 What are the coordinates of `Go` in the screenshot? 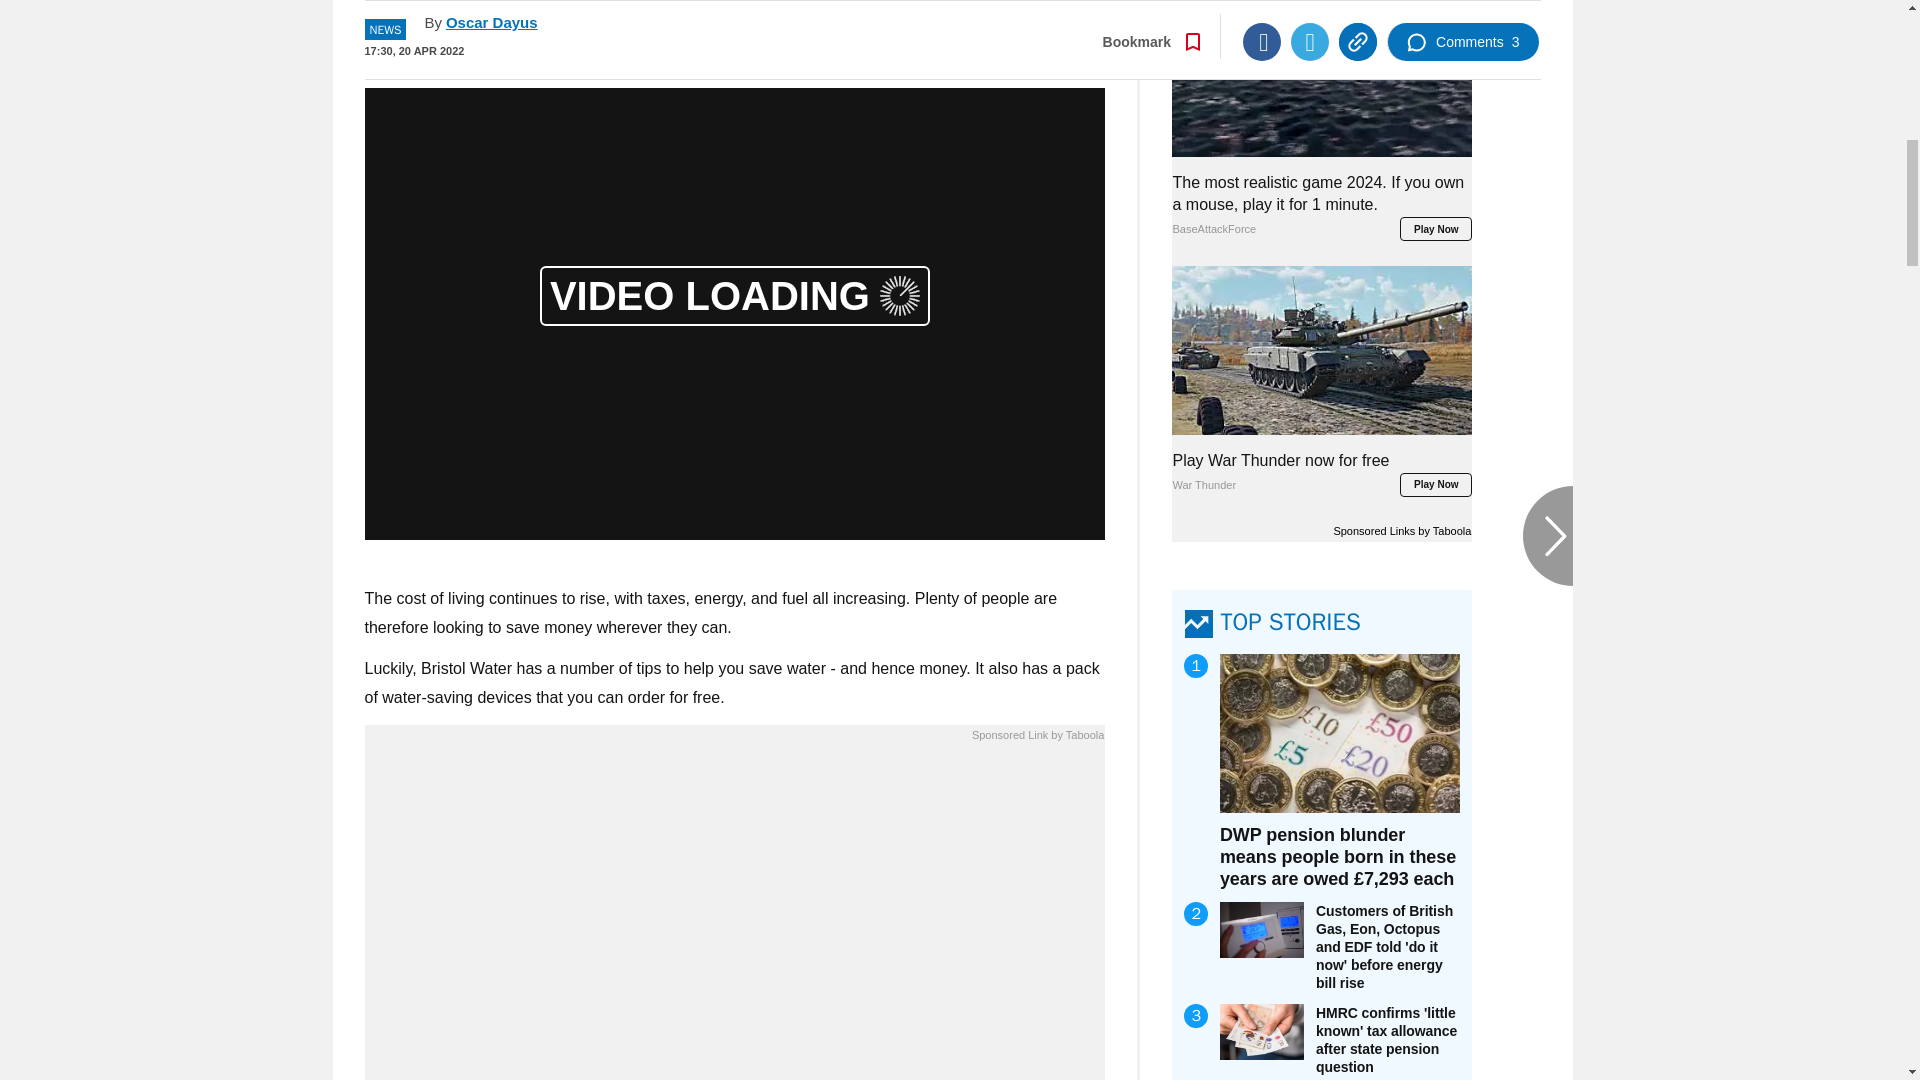 It's located at (962, 24).